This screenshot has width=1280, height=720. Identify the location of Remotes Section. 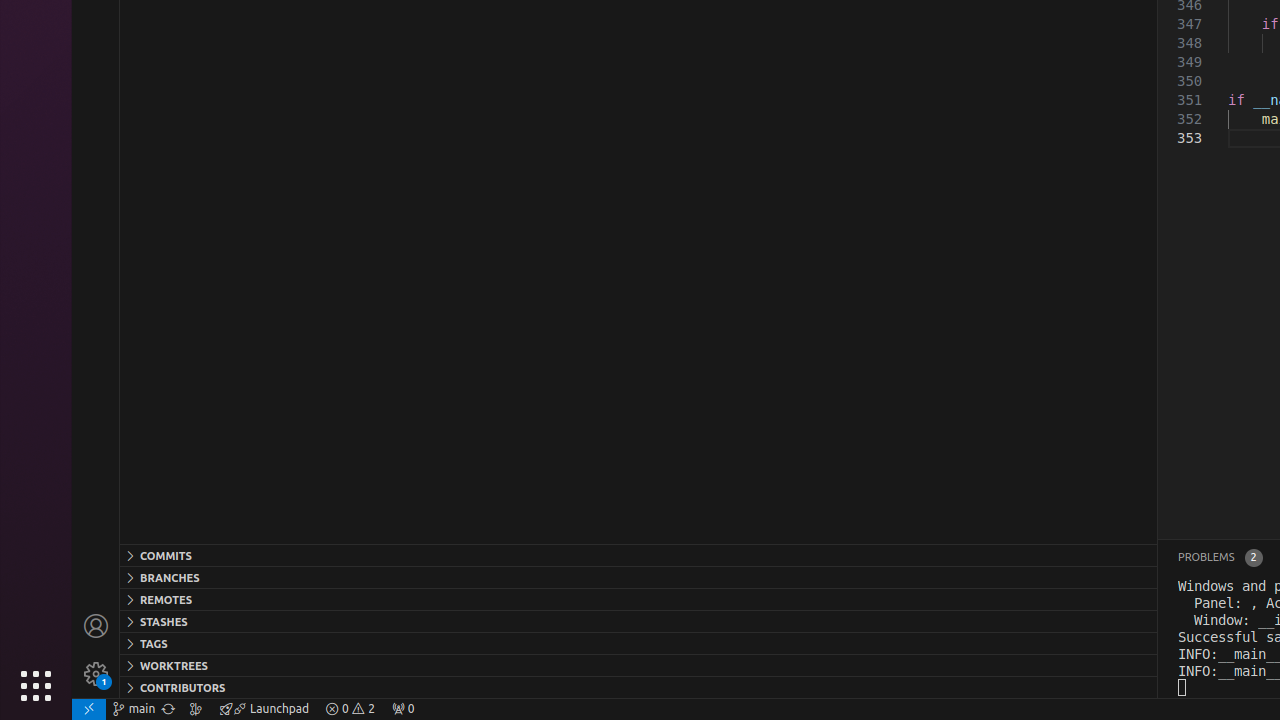
(638, 599).